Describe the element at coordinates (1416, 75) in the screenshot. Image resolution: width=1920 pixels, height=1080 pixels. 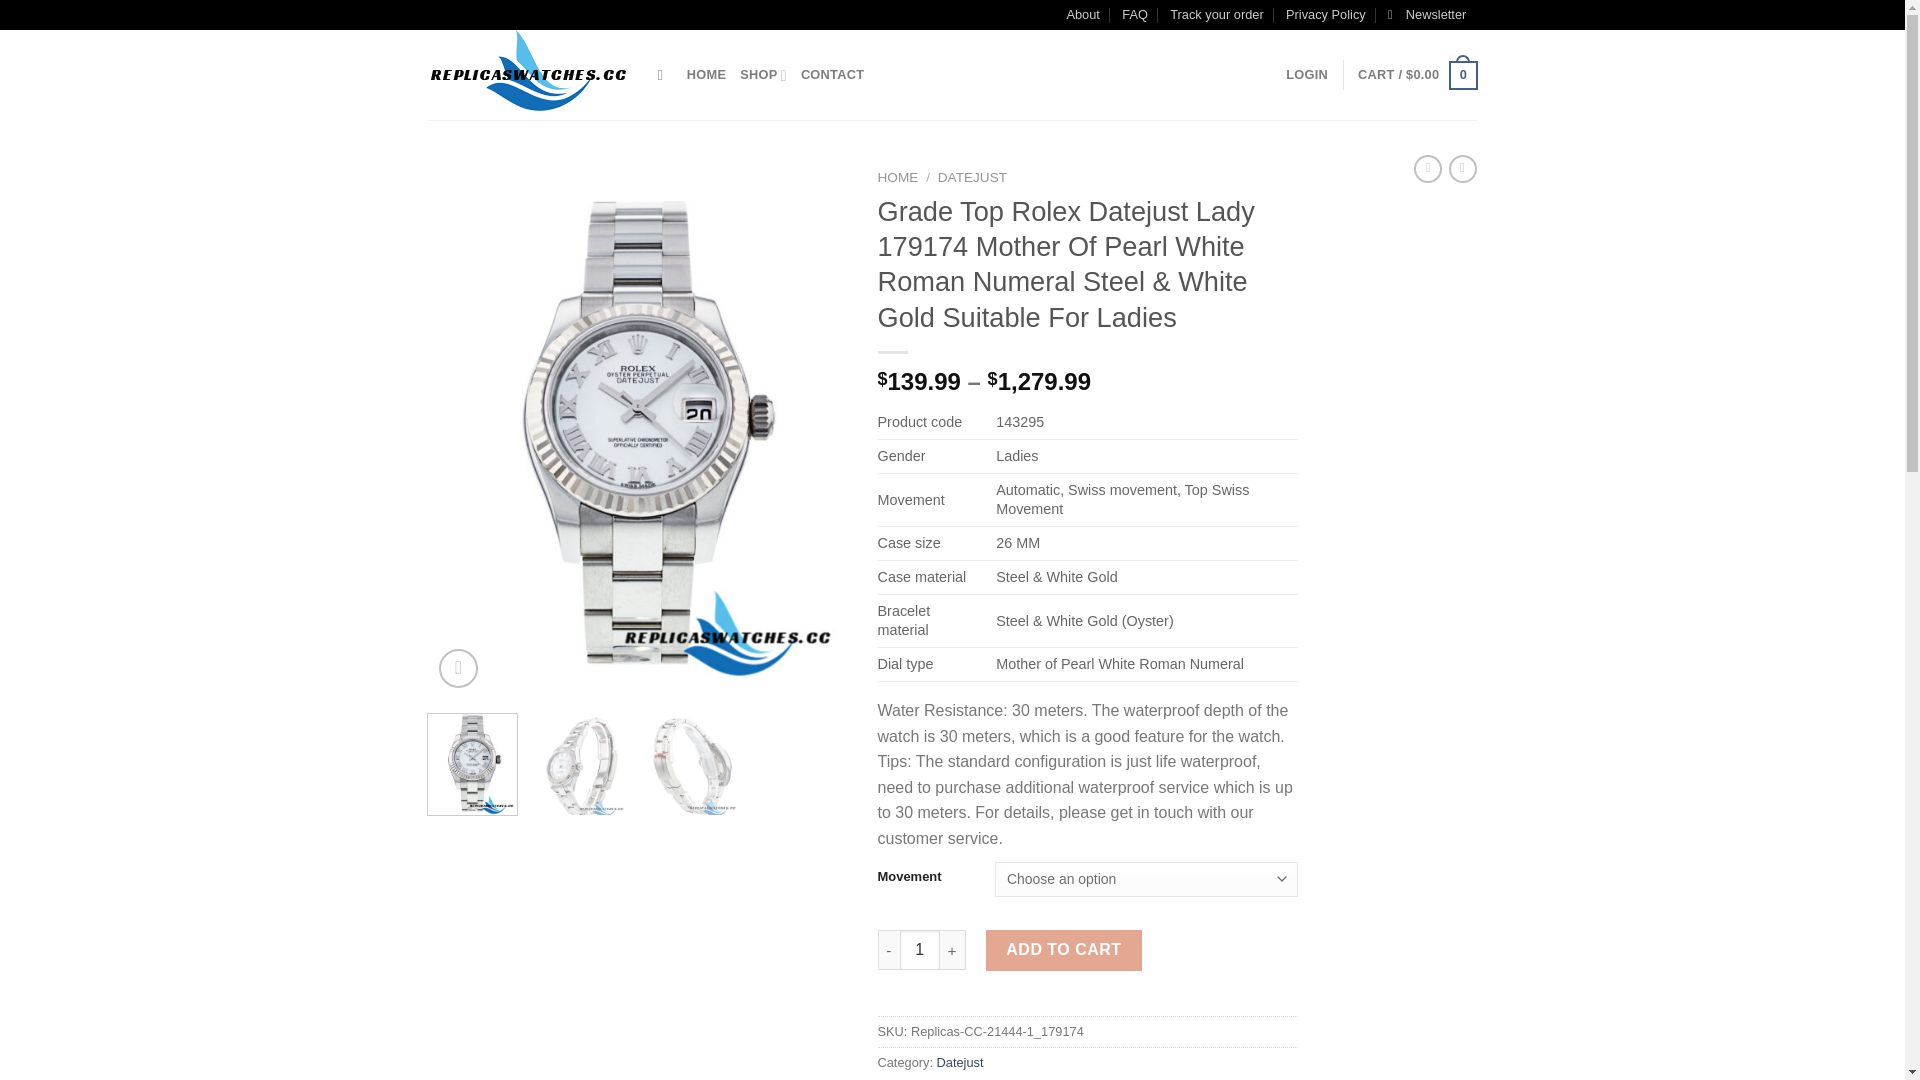
I see `Cart` at that location.